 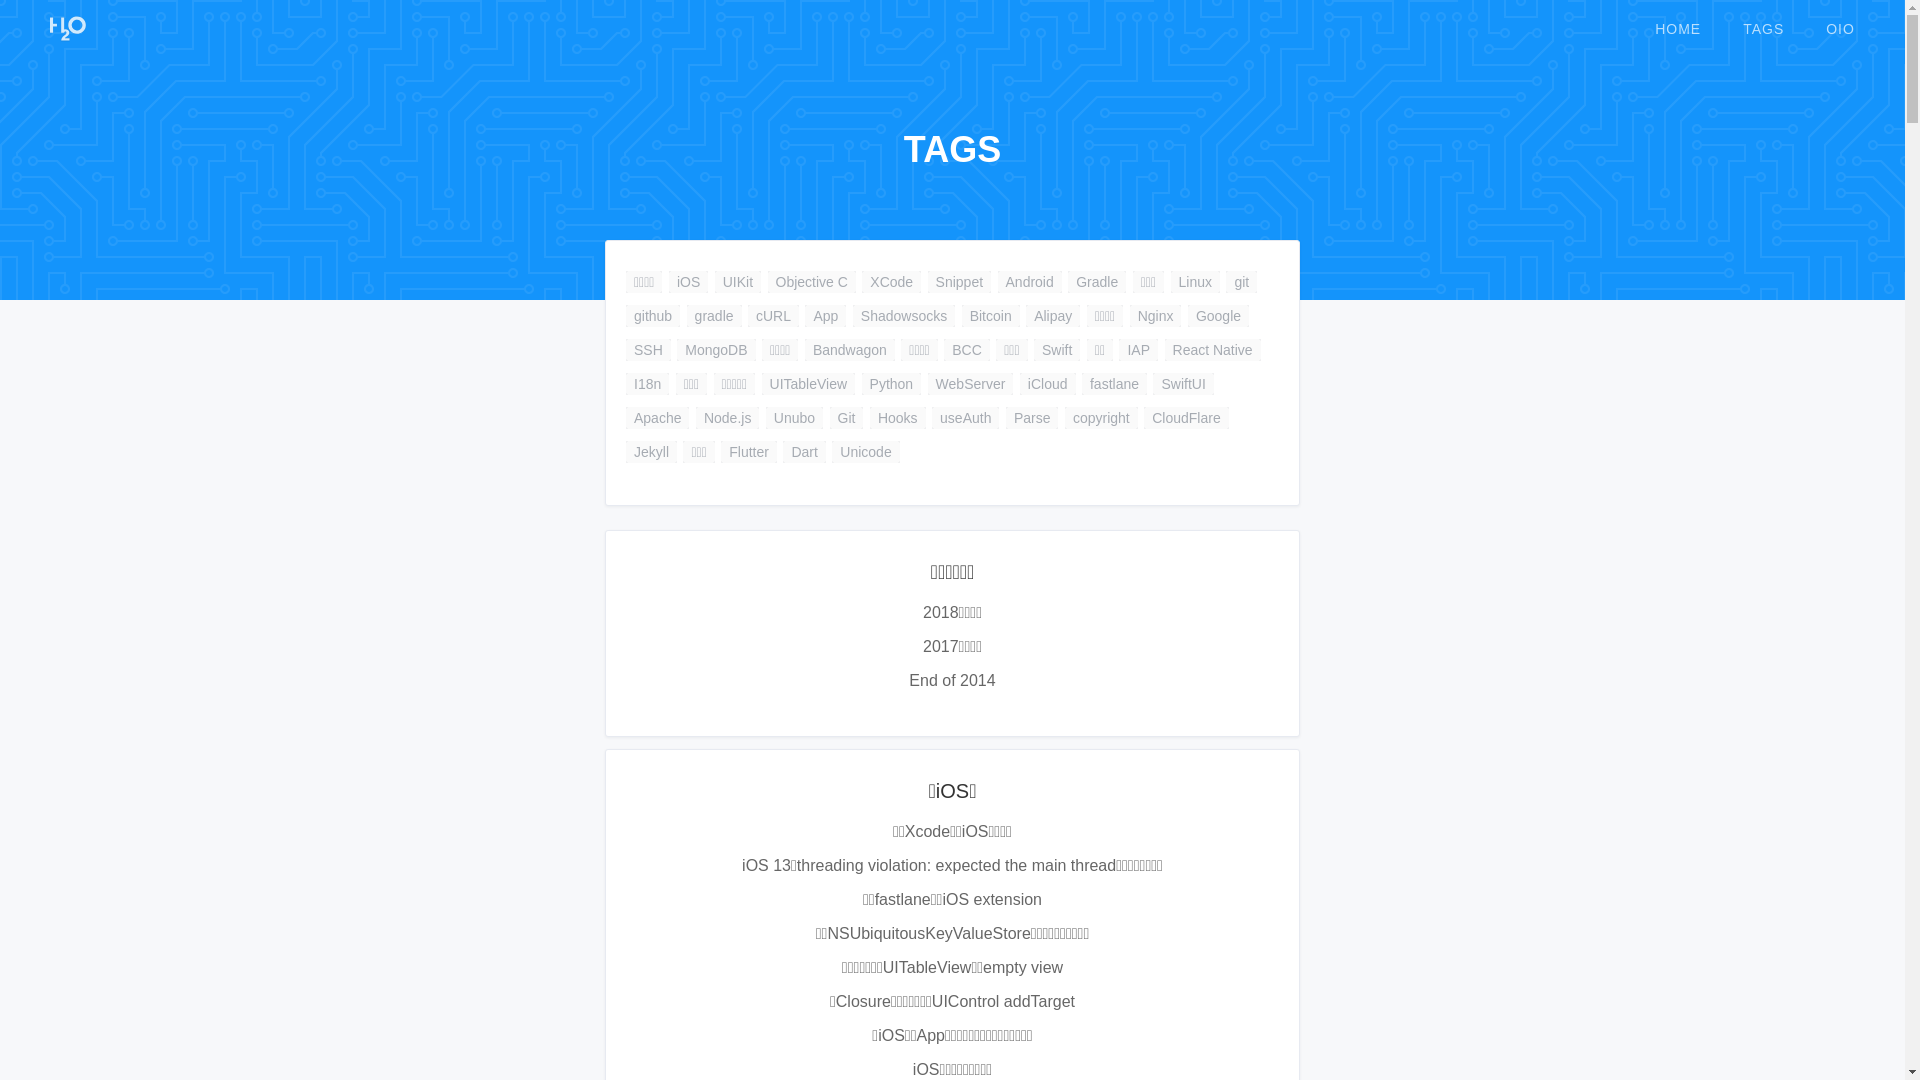 What do you see at coordinates (1032, 418) in the screenshot?
I see `Parse` at bounding box center [1032, 418].